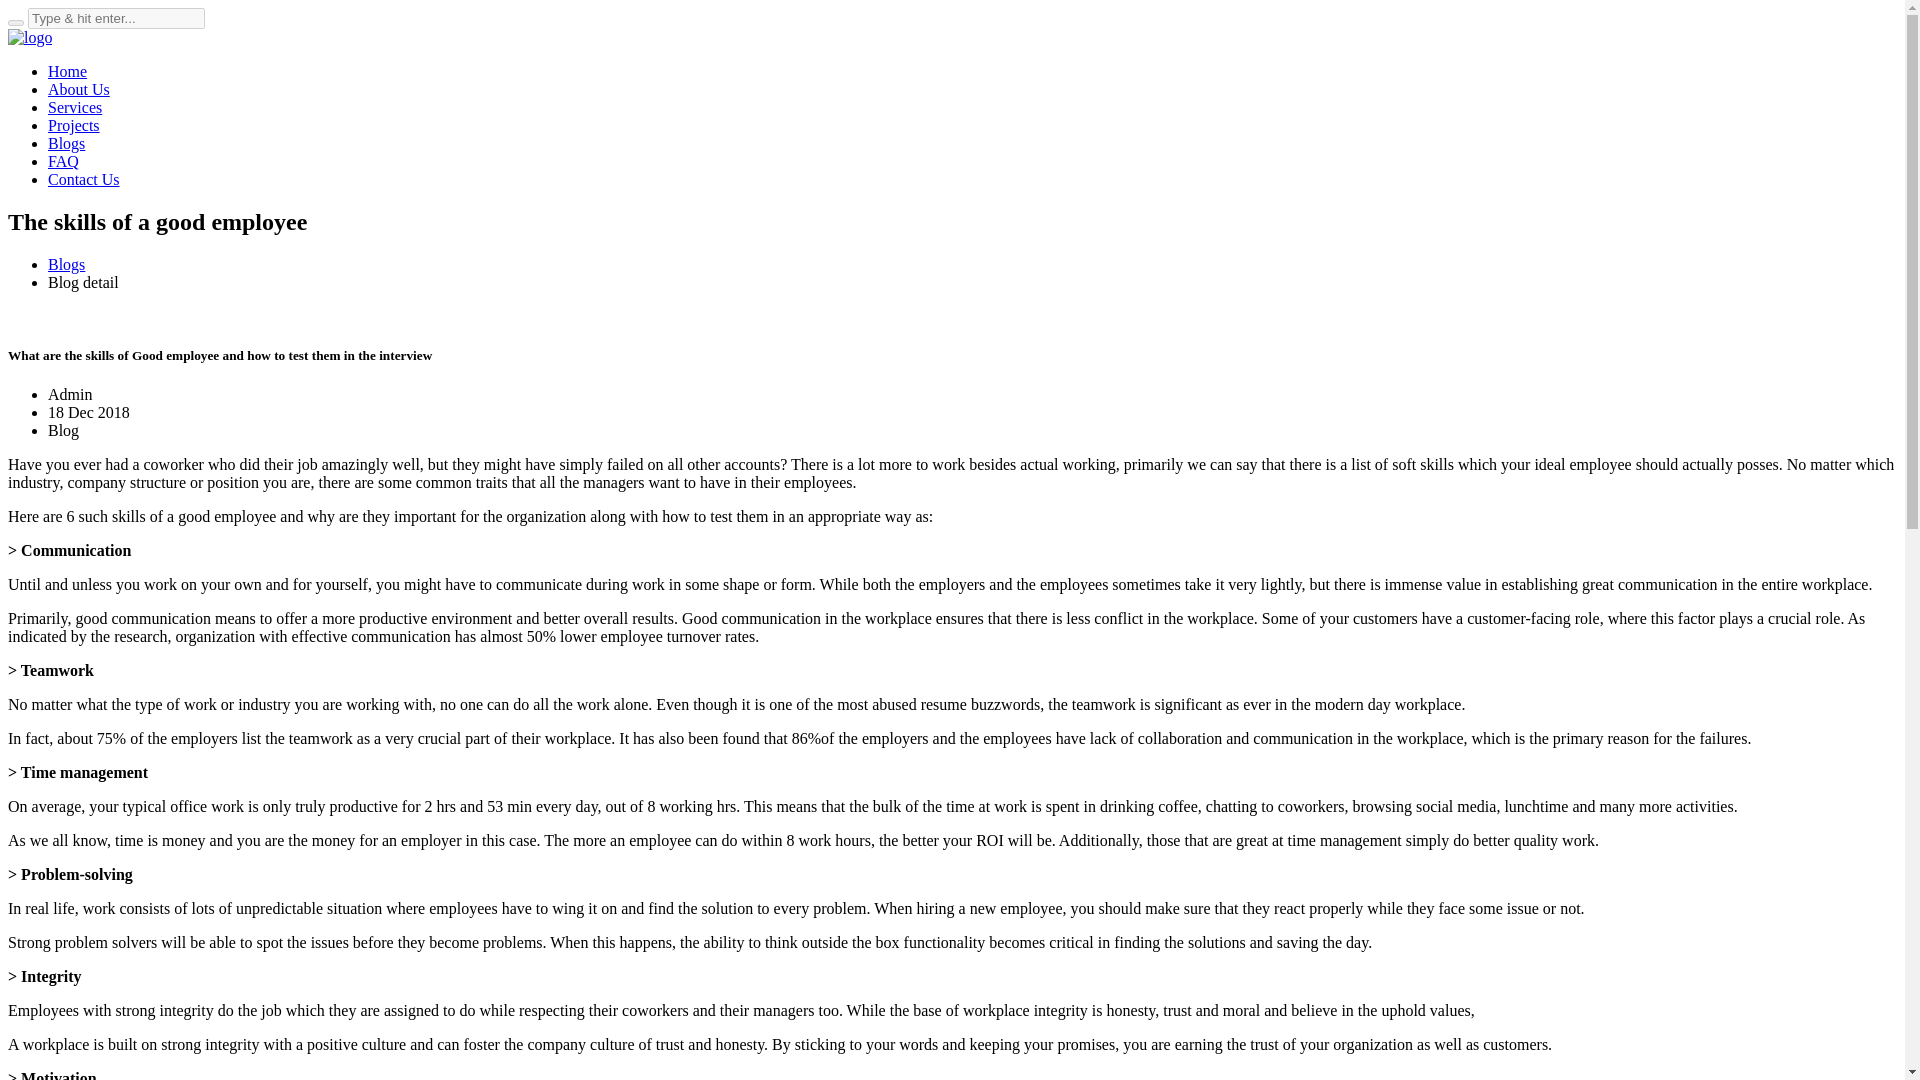 This screenshot has width=1920, height=1080. What do you see at coordinates (63, 430) in the screenshot?
I see `Blog` at bounding box center [63, 430].